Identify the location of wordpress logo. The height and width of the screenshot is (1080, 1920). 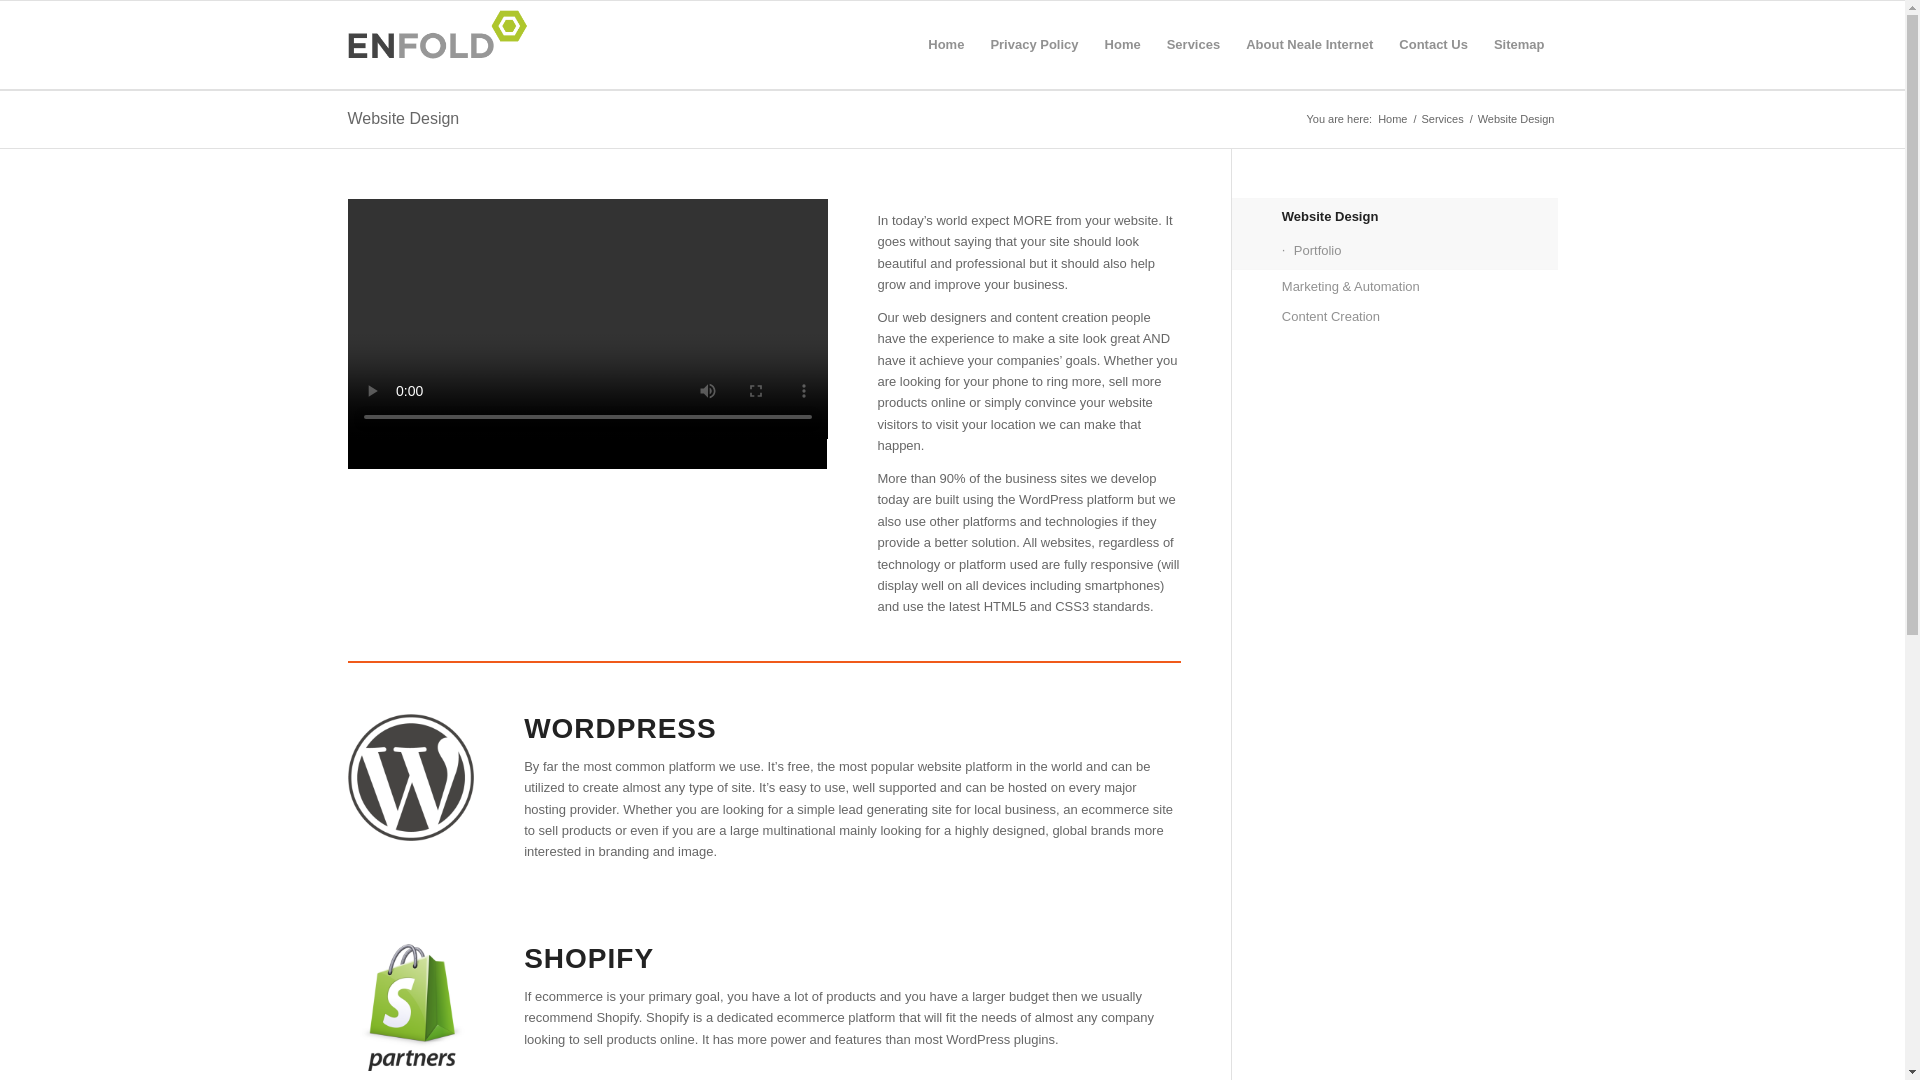
(410, 777).